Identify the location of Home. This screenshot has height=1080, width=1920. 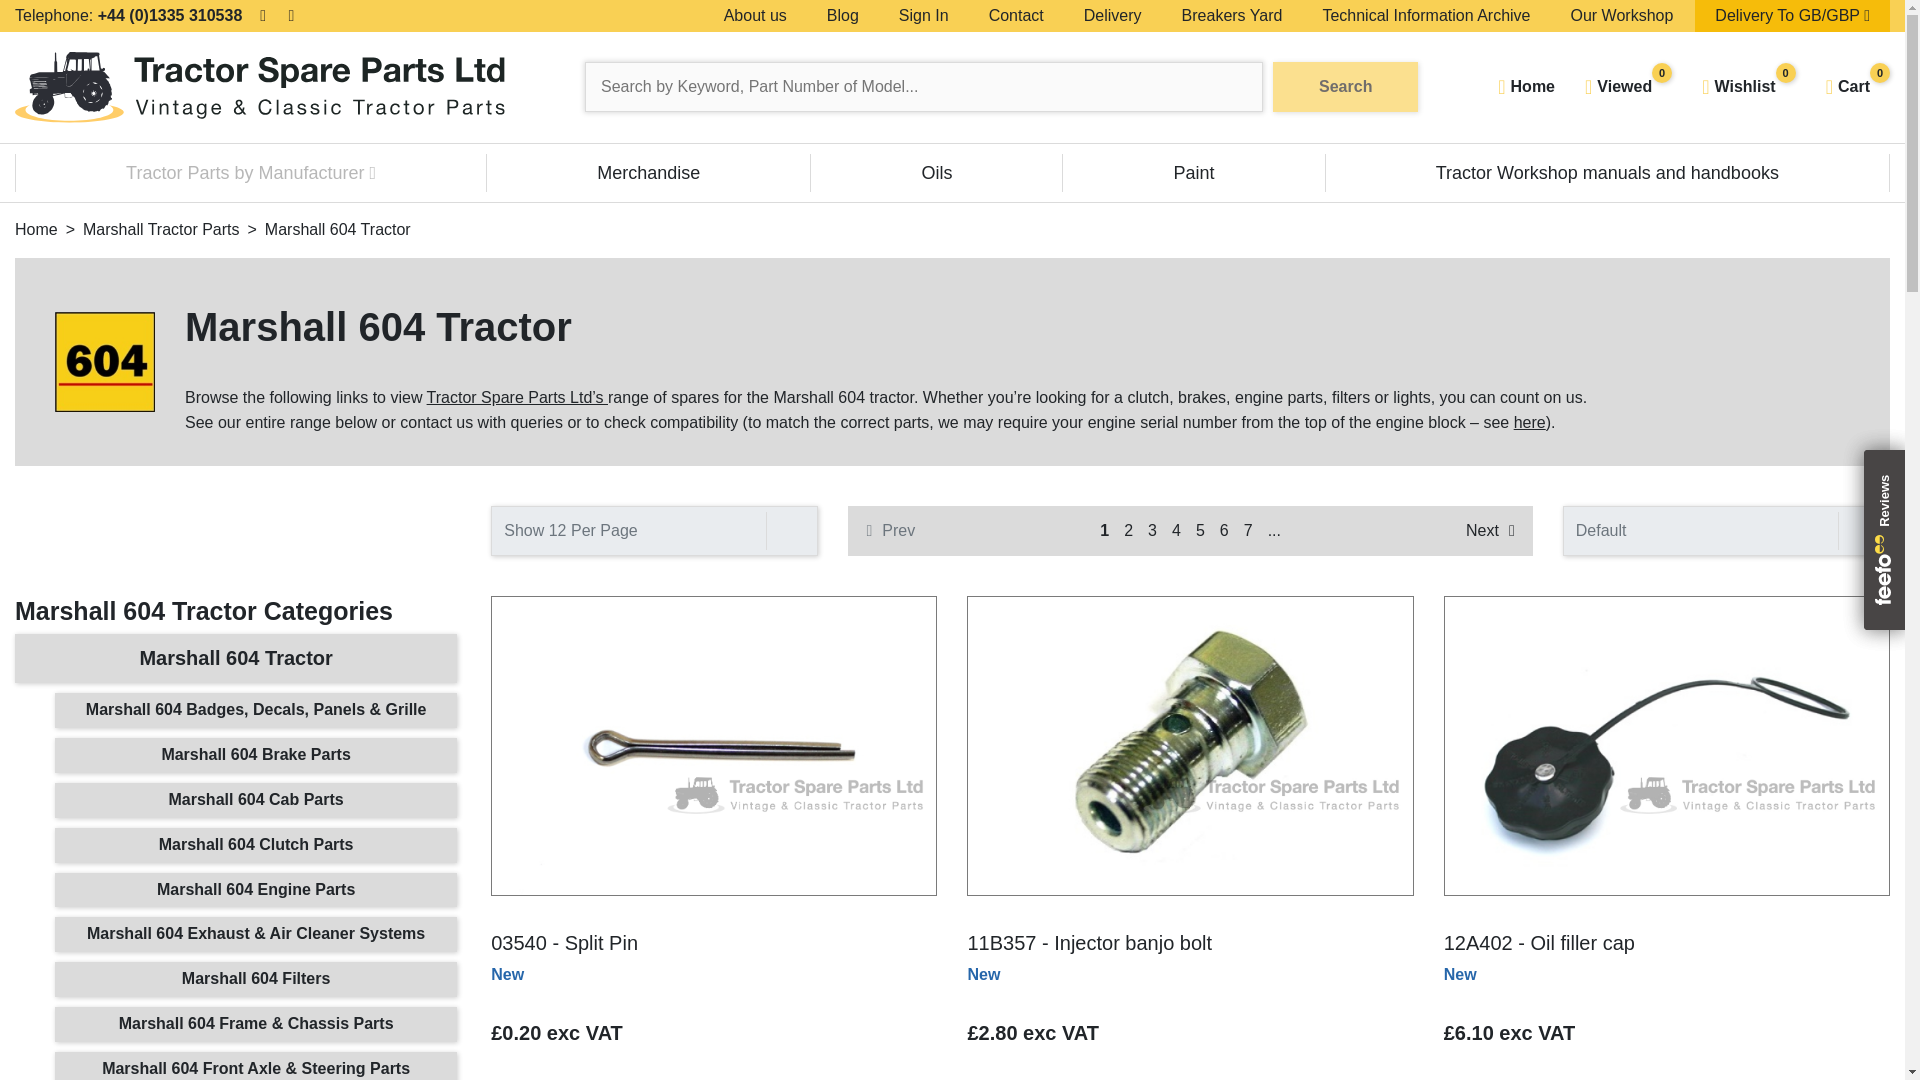
(842, 16).